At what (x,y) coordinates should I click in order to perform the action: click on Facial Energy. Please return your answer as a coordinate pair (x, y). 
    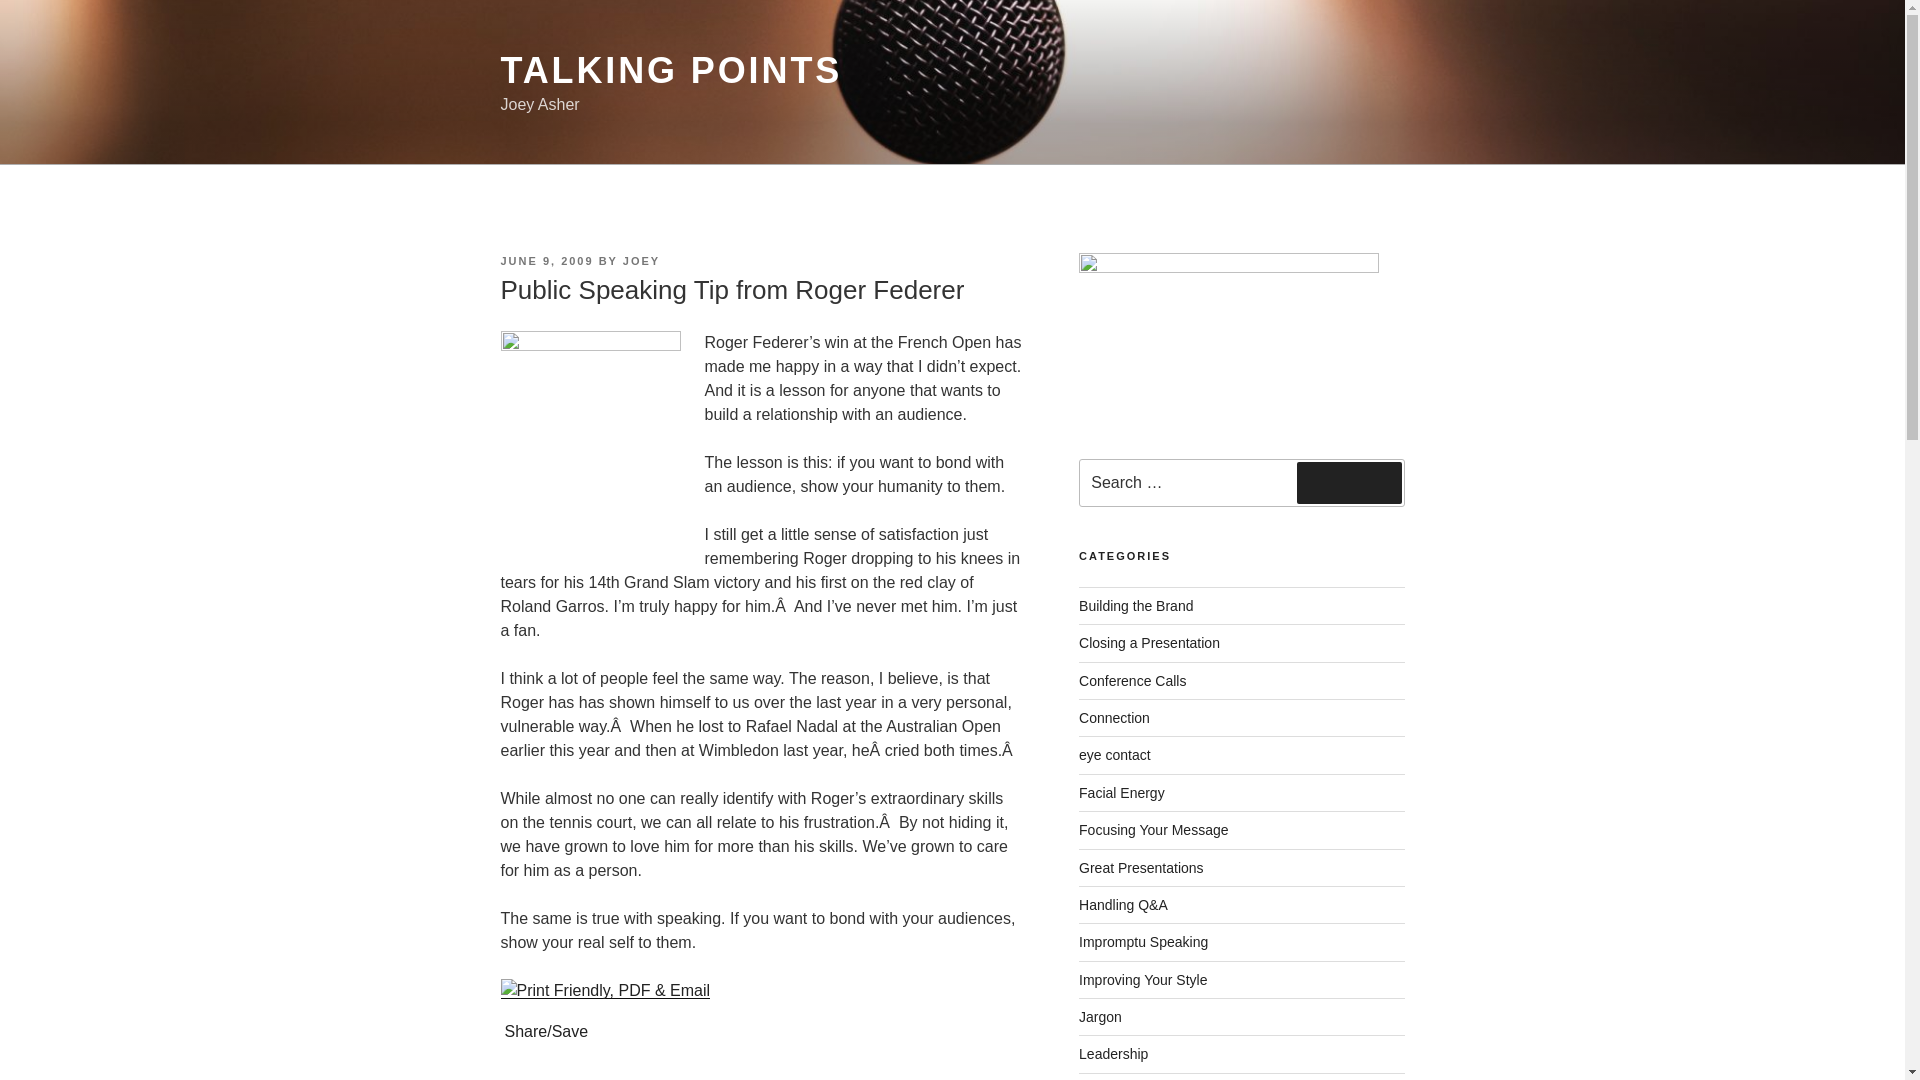
    Looking at the image, I should click on (1122, 793).